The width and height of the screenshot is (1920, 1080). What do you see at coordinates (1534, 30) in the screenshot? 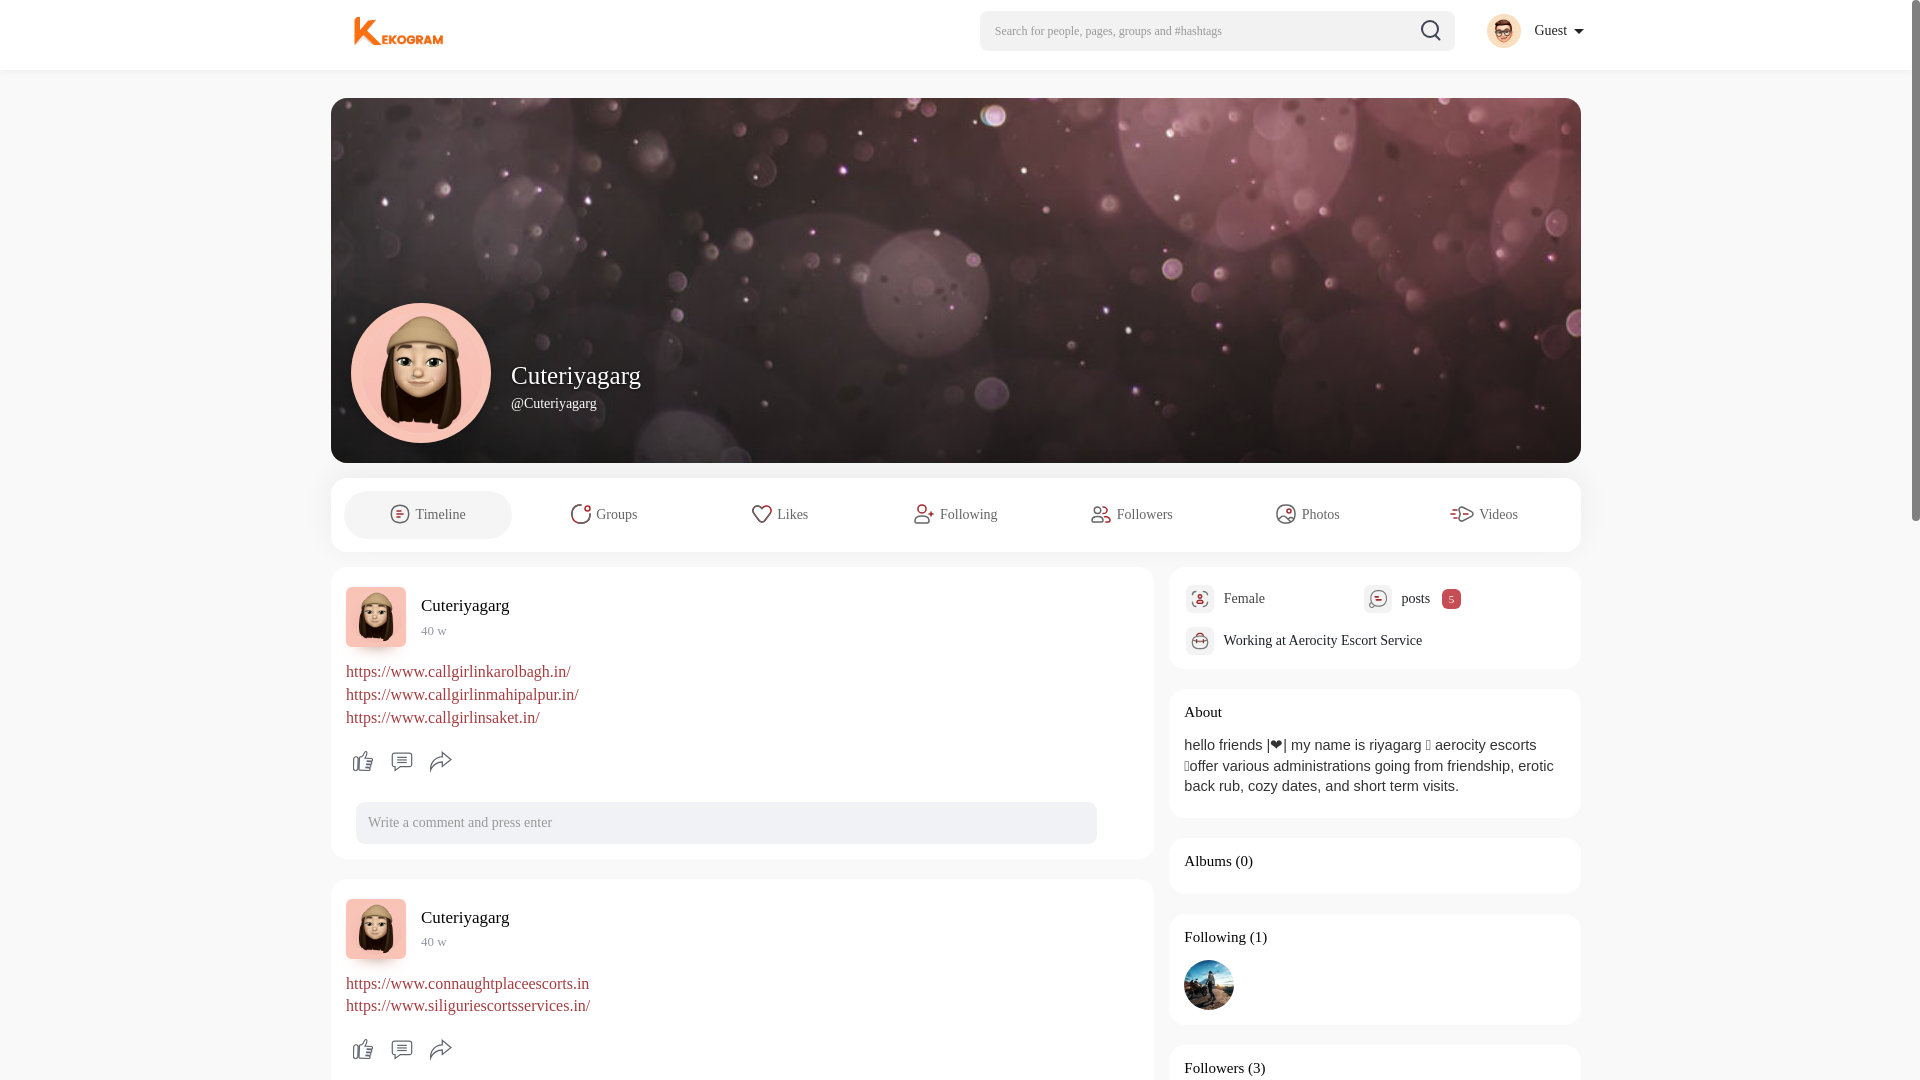
I see `Guest` at bounding box center [1534, 30].